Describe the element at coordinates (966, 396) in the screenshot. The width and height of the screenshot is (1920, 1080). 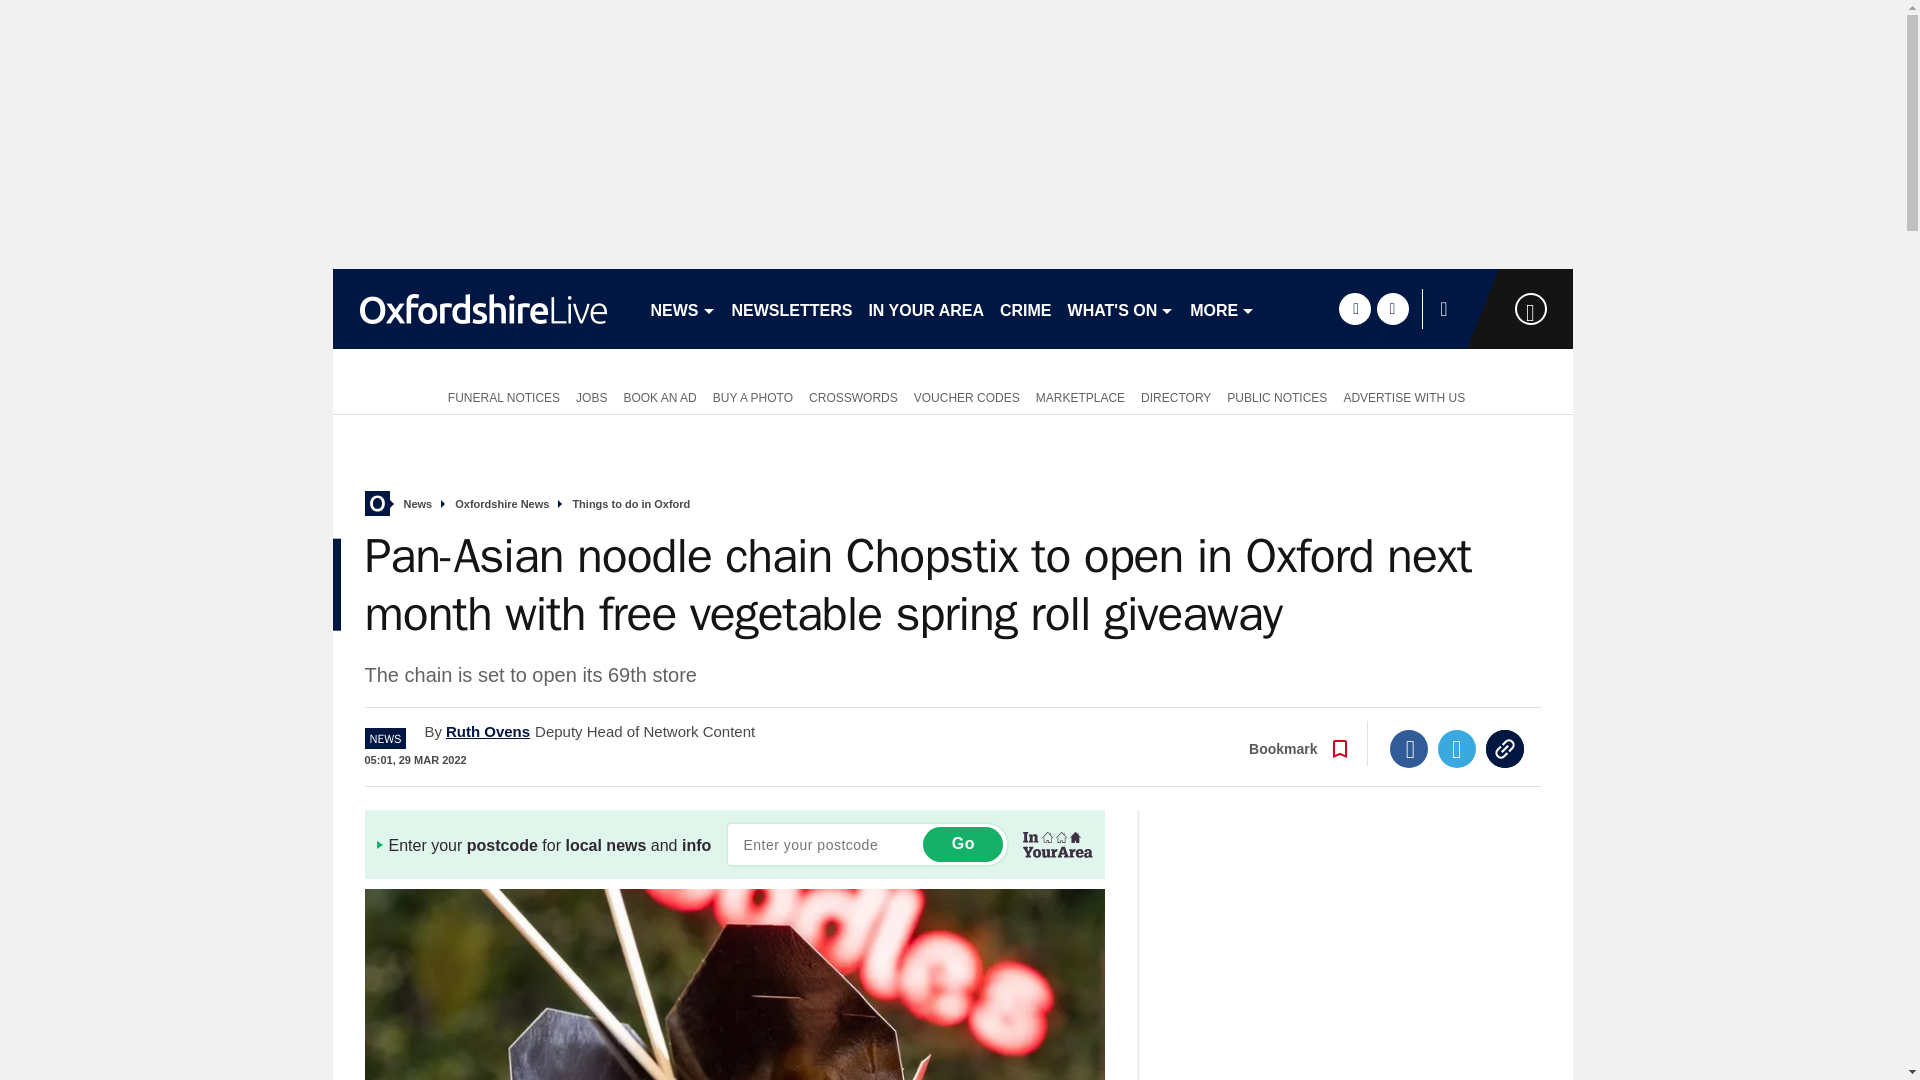
I see `VOUCHER CODES` at that location.